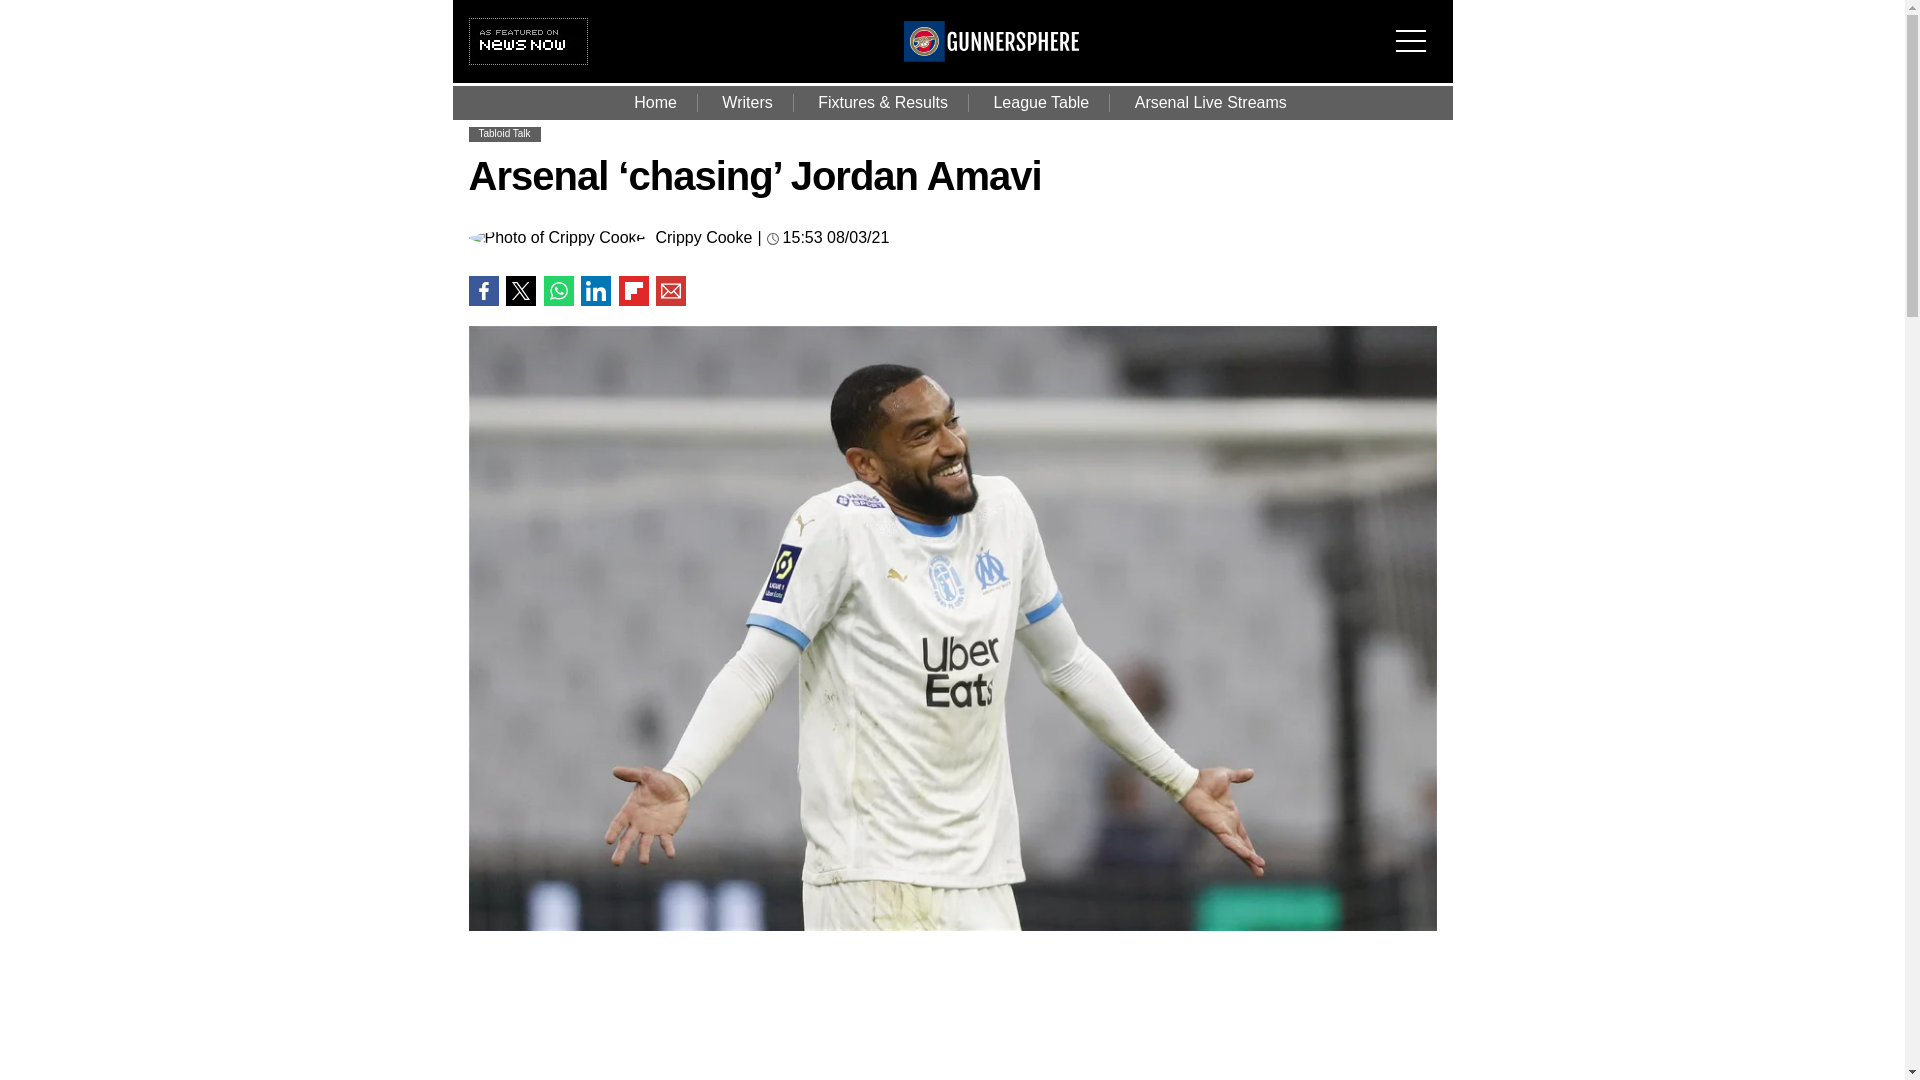 Image resolution: width=1920 pixels, height=1080 pixels. Describe the element at coordinates (482, 290) in the screenshot. I see `share on Facebook` at that location.